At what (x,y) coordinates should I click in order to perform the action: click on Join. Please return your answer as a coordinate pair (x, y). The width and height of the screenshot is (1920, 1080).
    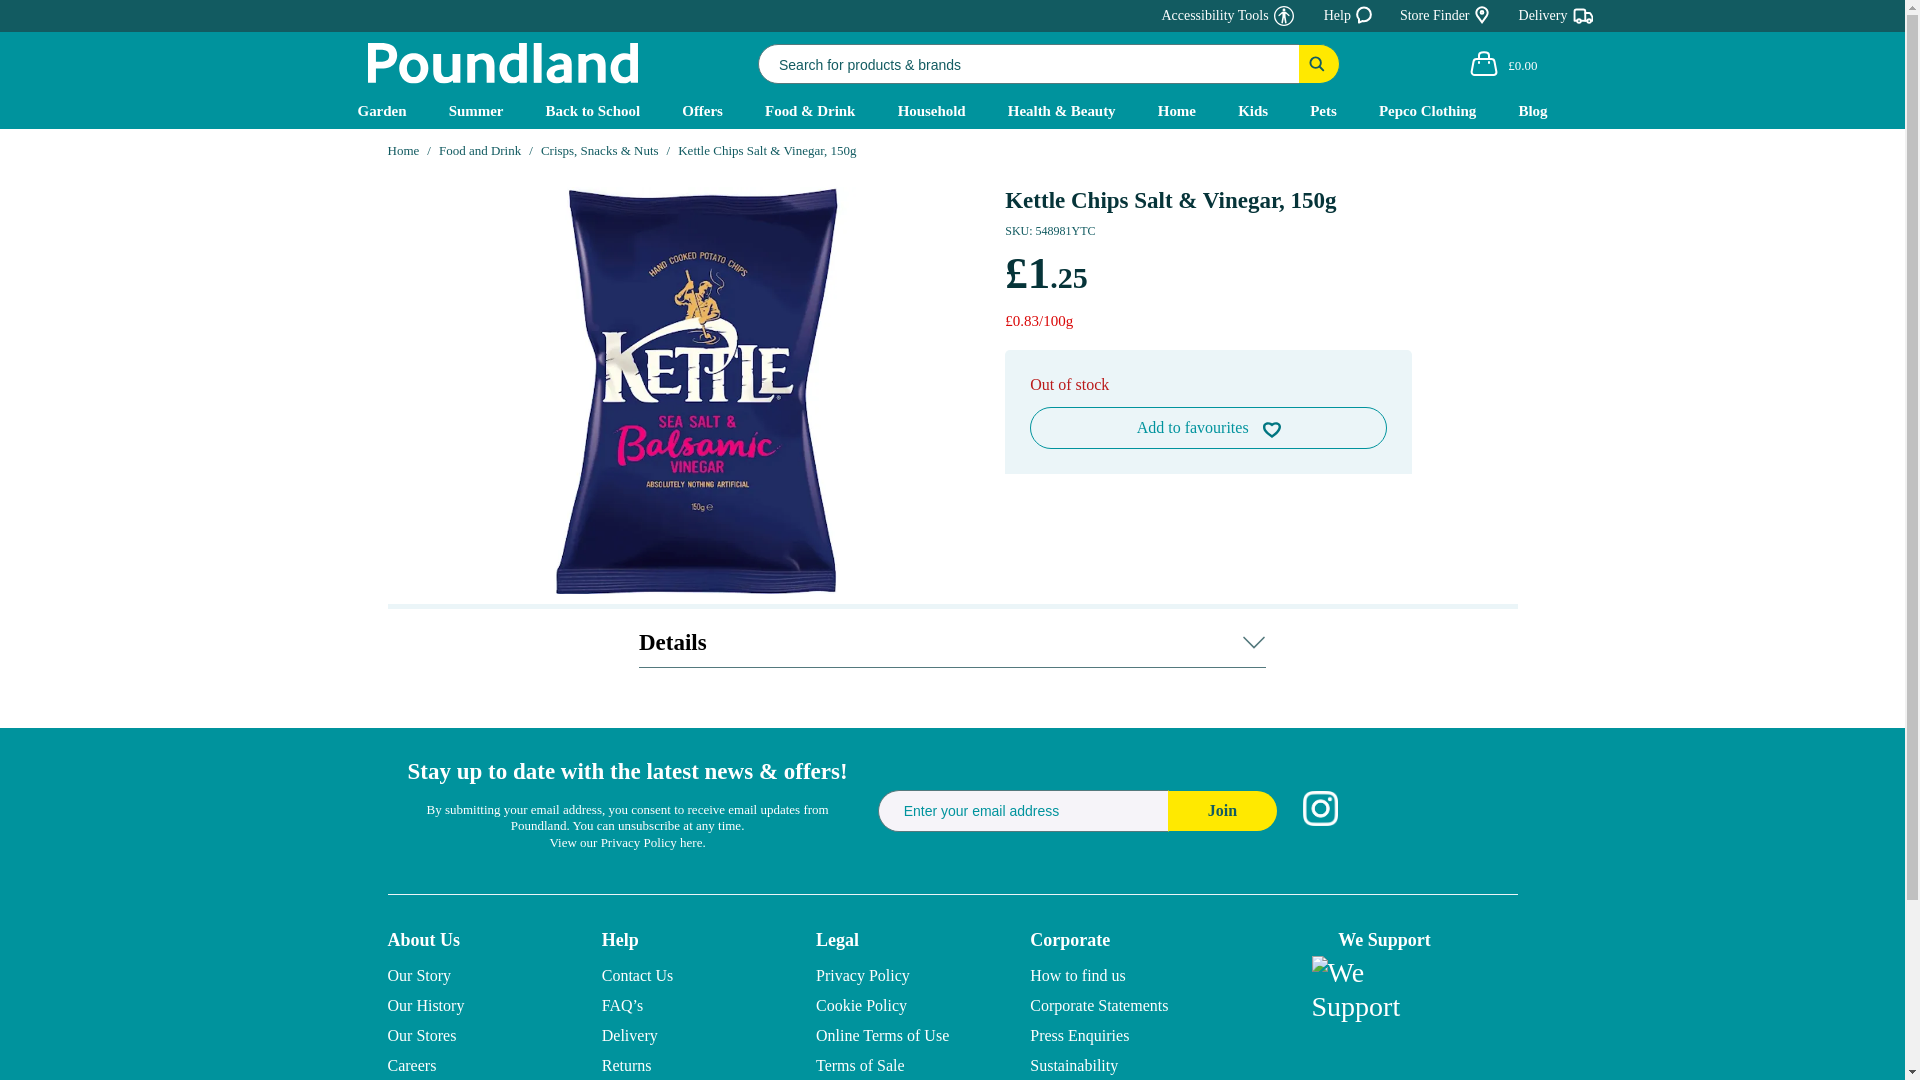
    Looking at the image, I should click on (1222, 810).